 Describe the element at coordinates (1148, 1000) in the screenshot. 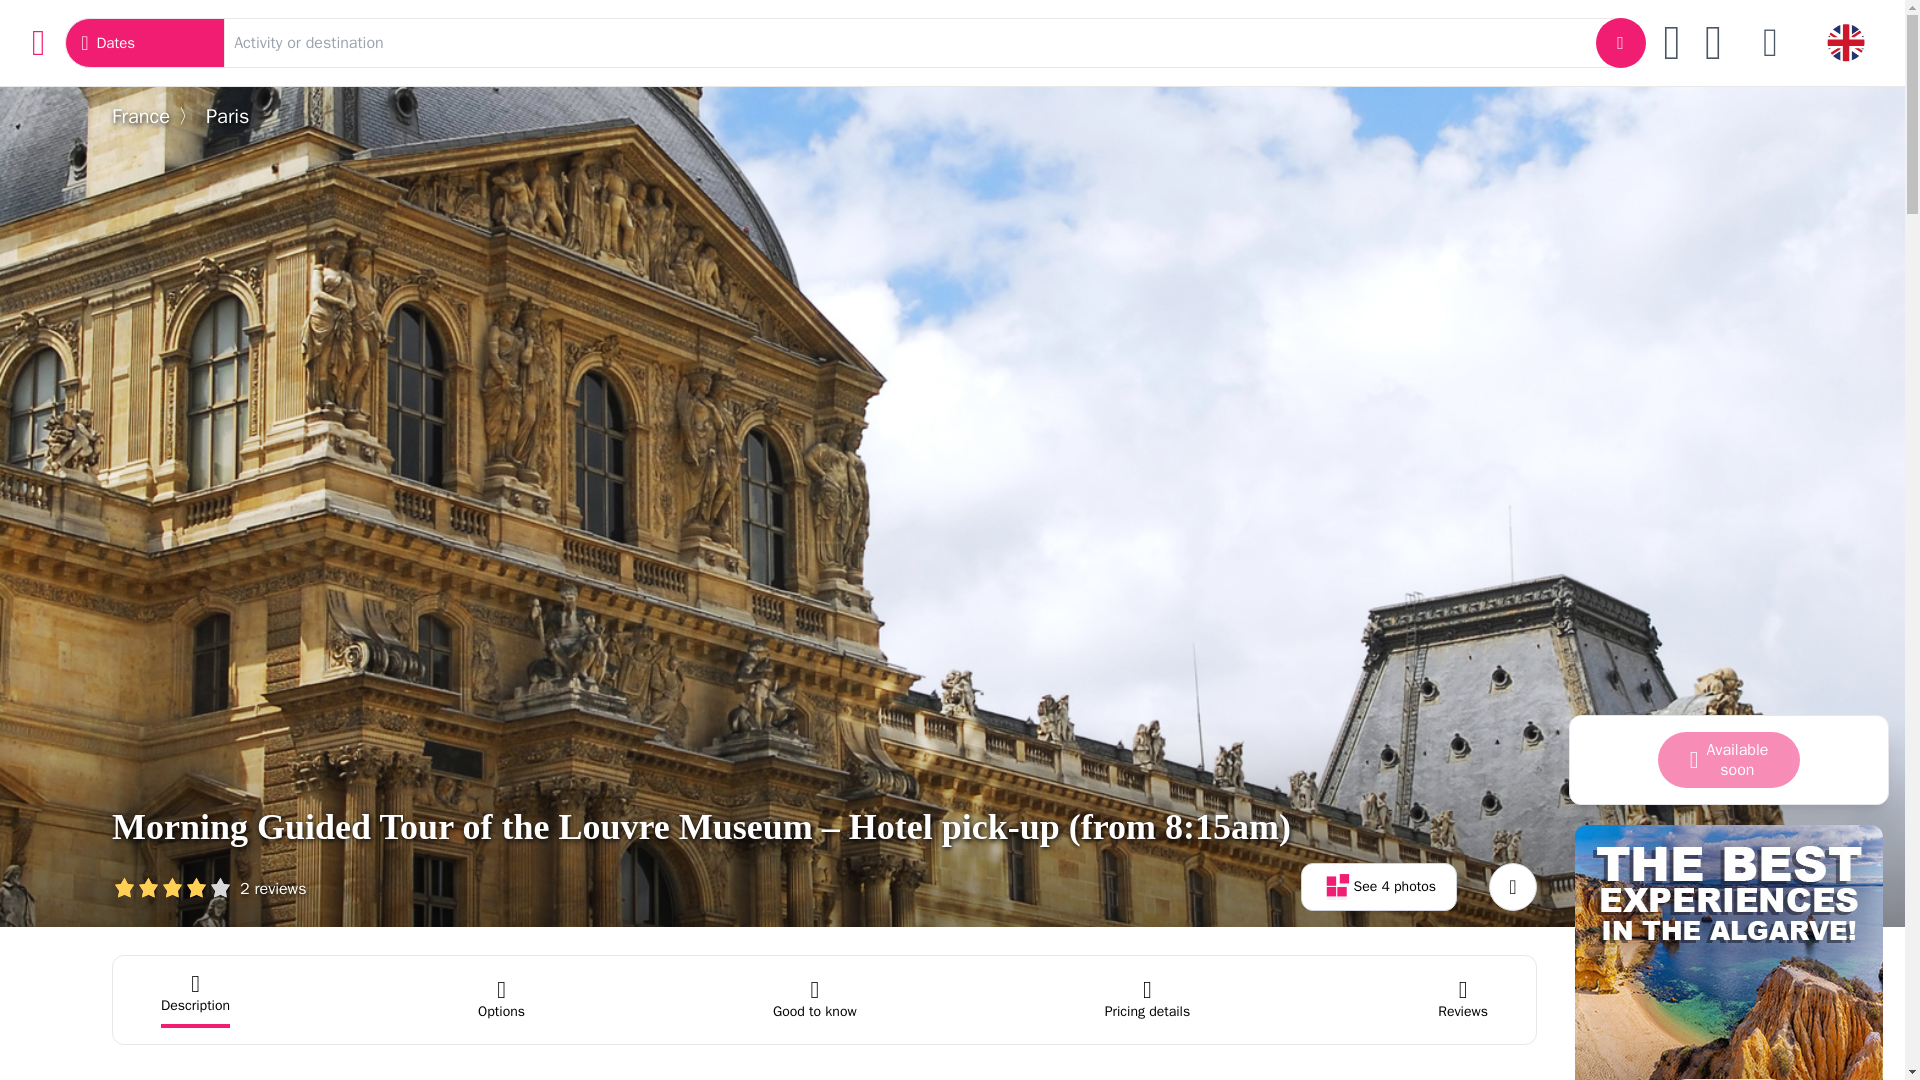

I see `Pricing details` at that location.